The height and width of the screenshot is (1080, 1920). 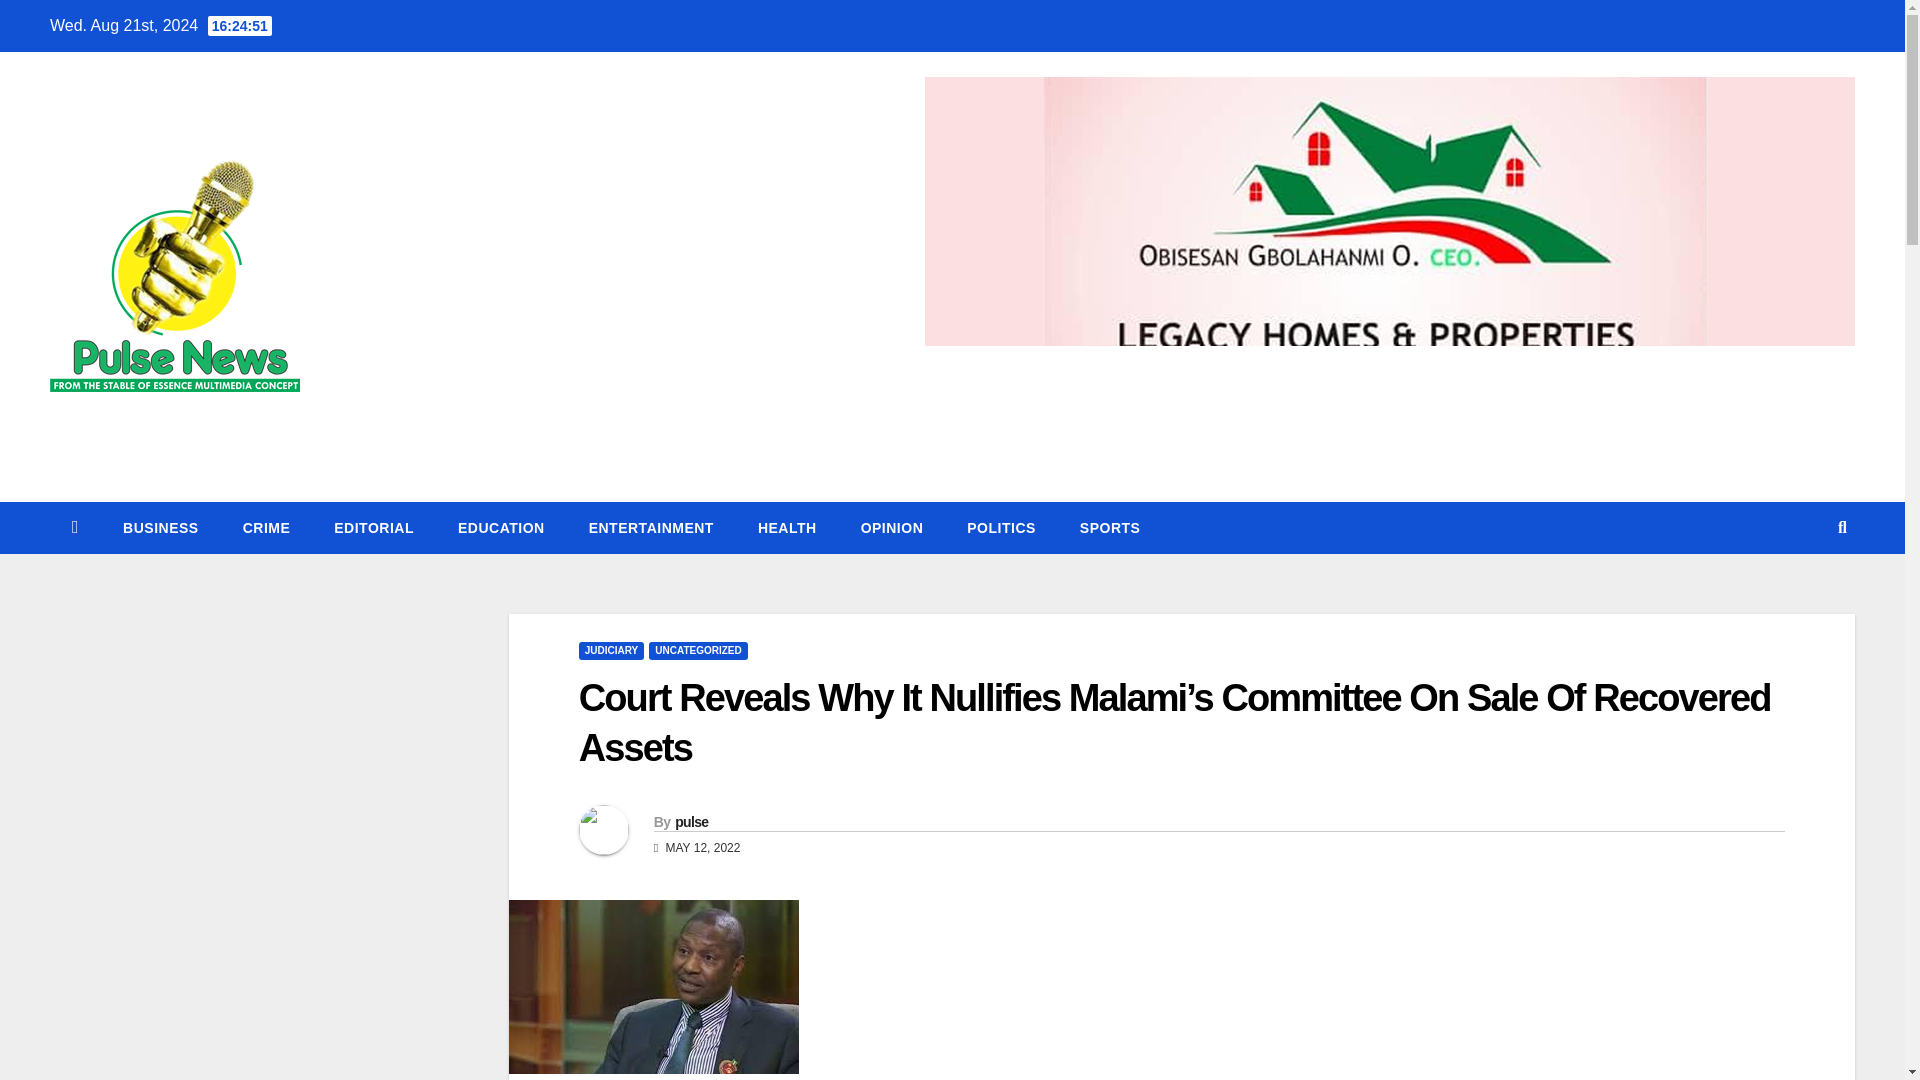 What do you see at coordinates (373, 528) in the screenshot?
I see `Editorial` at bounding box center [373, 528].